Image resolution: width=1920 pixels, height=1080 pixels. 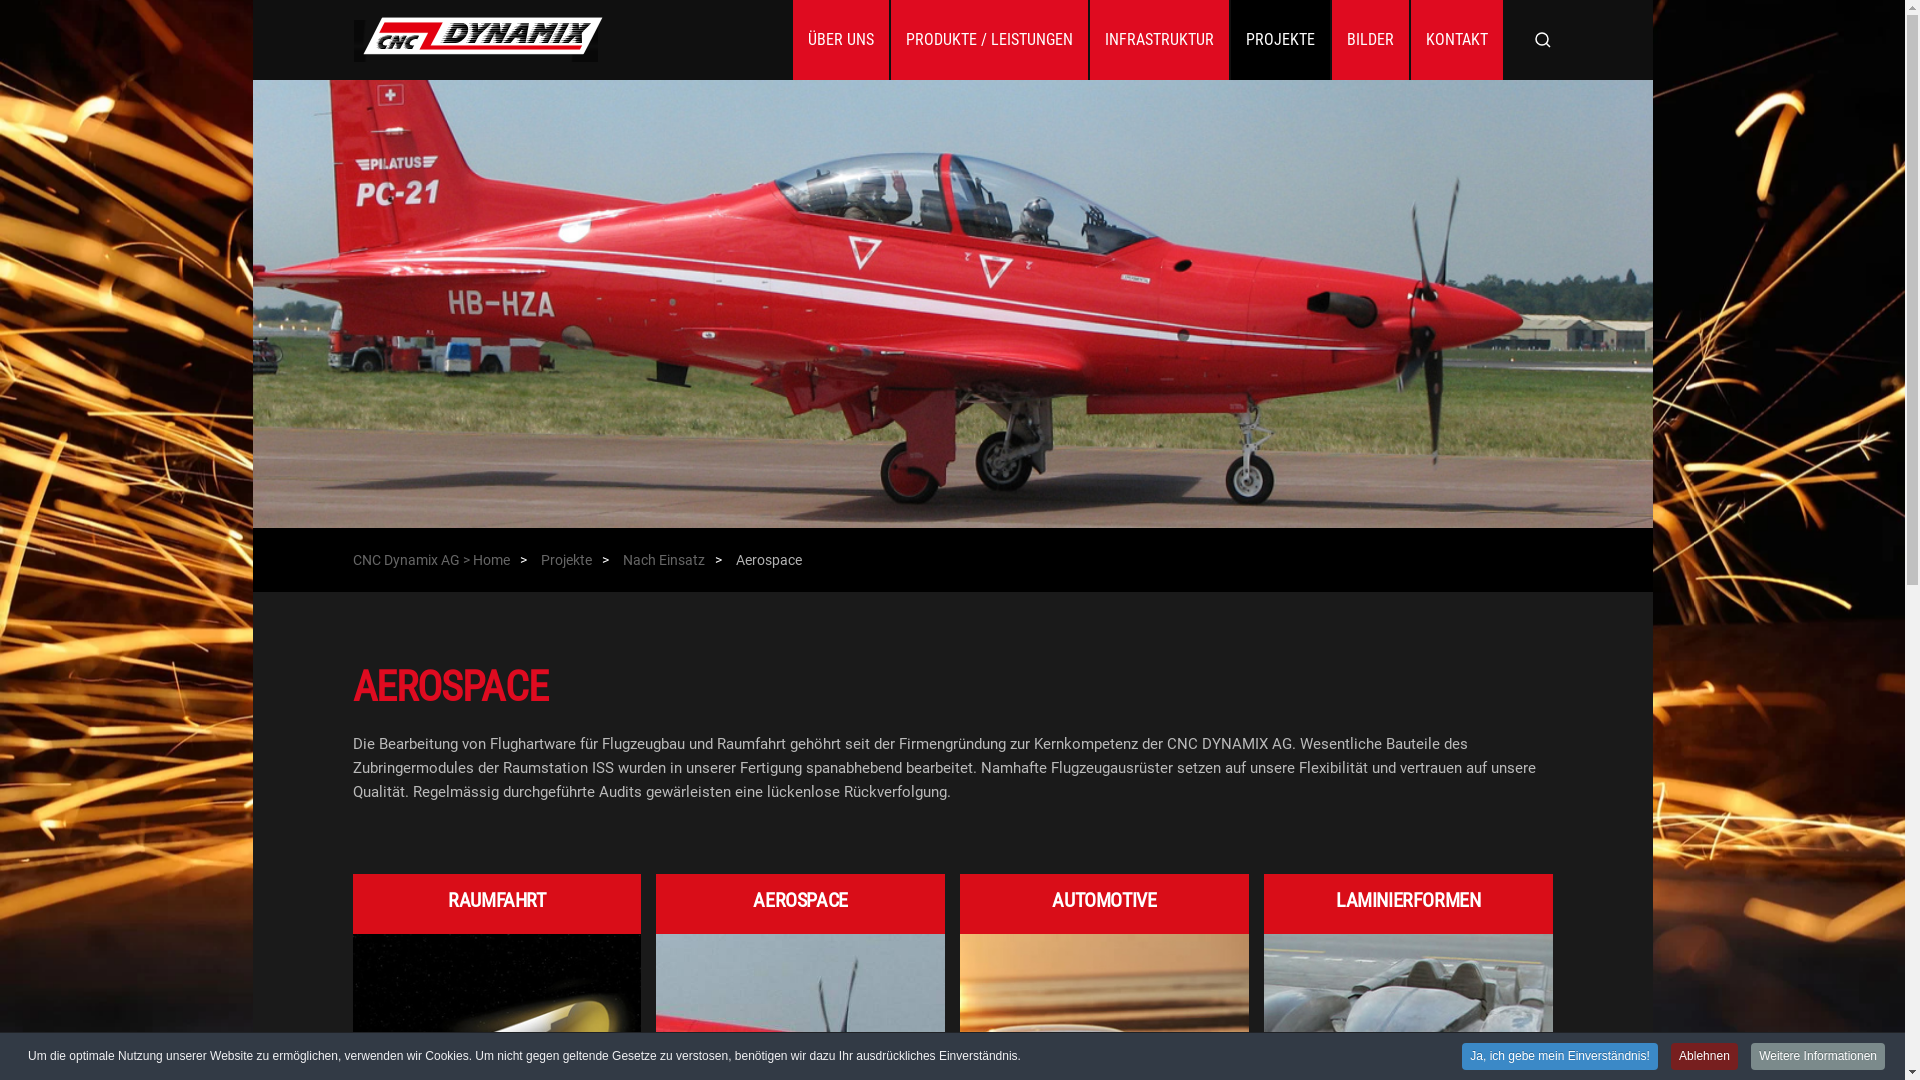 What do you see at coordinates (988, 40) in the screenshot?
I see `PRODUKTE / LEISTUNGEN` at bounding box center [988, 40].